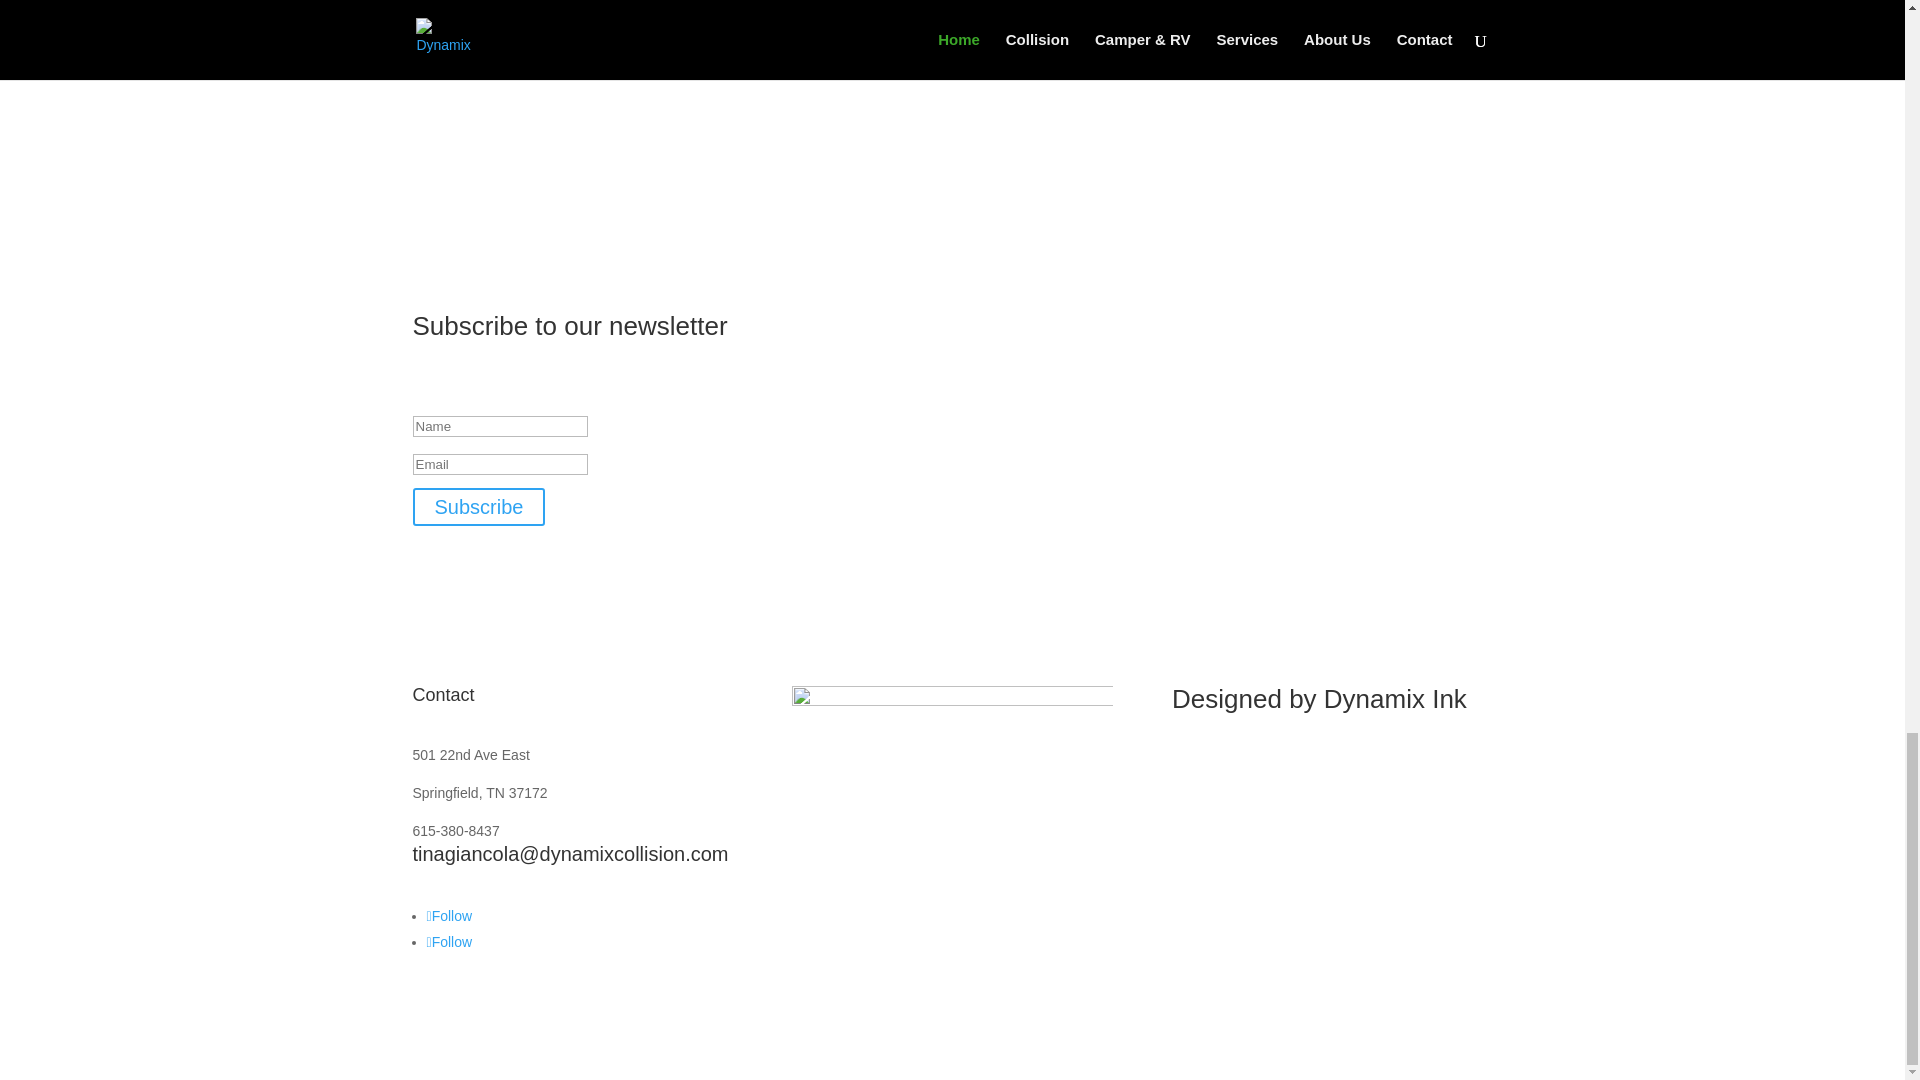 This screenshot has width=1920, height=1080. Describe the element at coordinates (449, 916) in the screenshot. I see `Follow` at that location.